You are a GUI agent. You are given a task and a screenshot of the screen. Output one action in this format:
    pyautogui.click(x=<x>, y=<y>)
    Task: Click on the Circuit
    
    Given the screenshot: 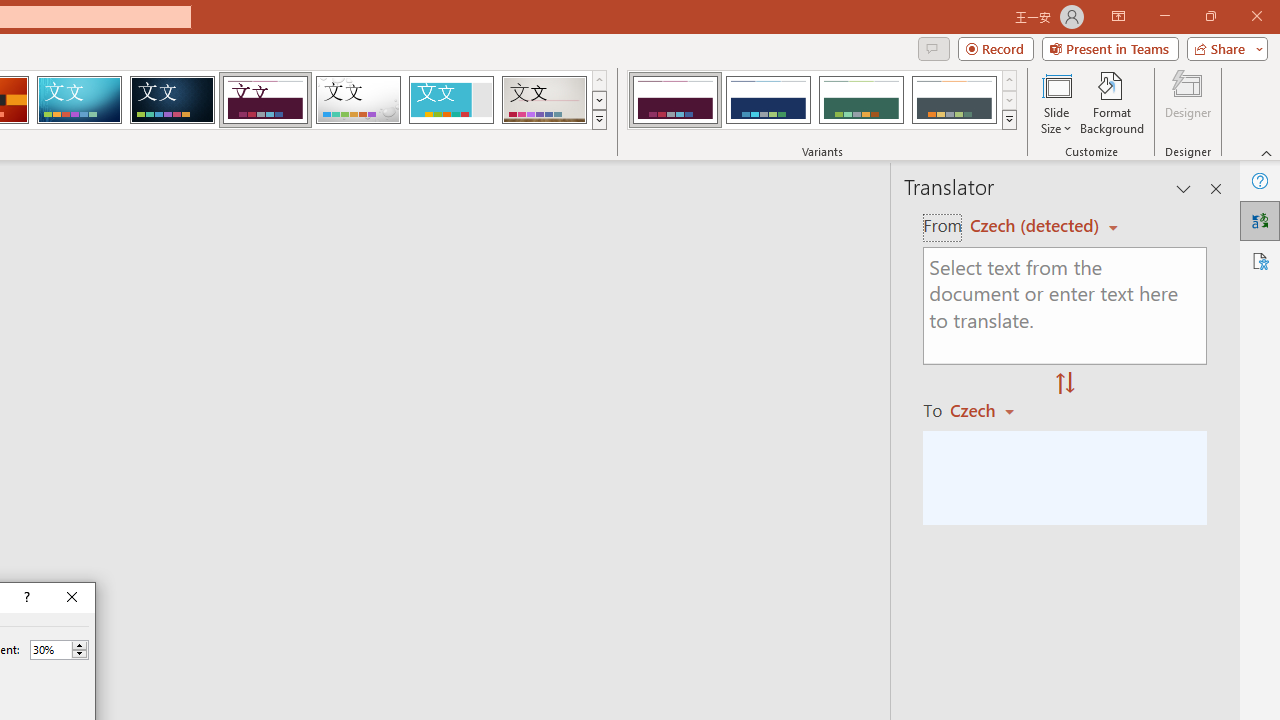 What is the action you would take?
    pyautogui.click(x=79, y=100)
    